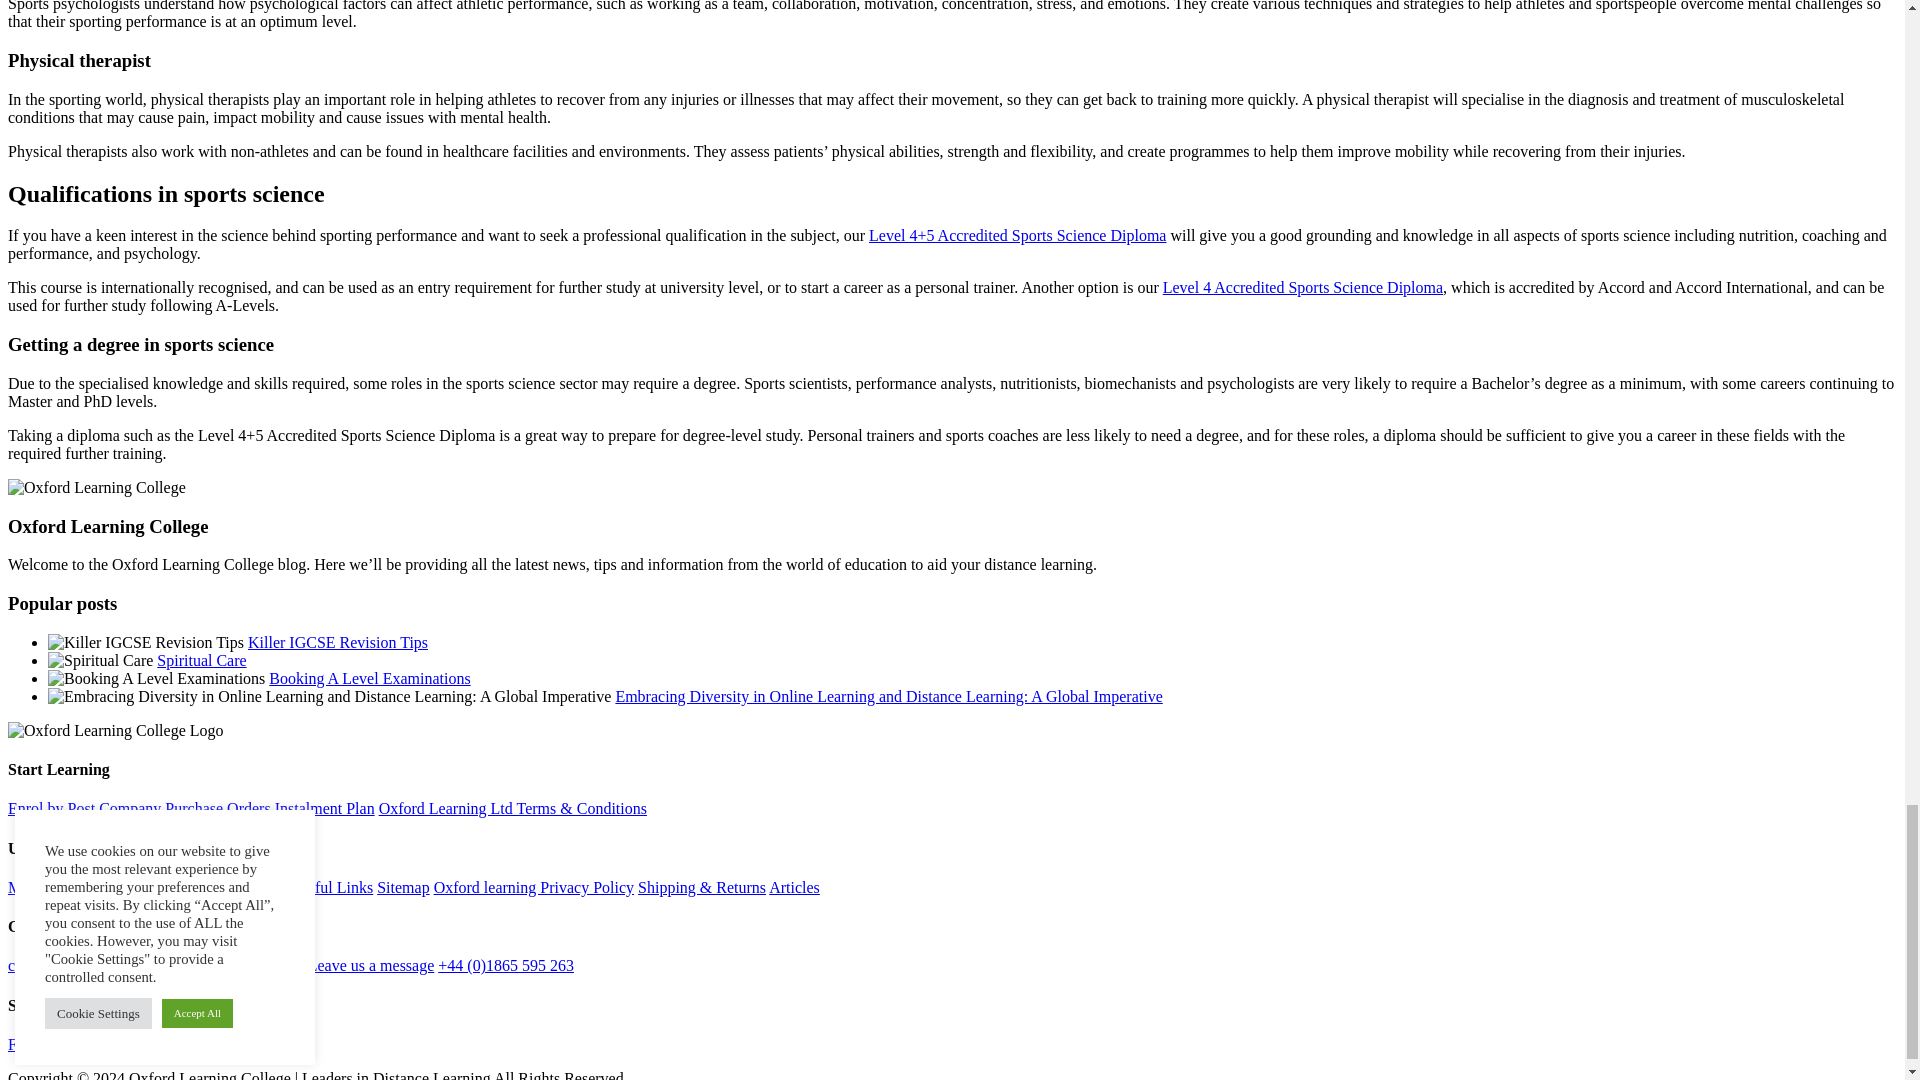 The height and width of the screenshot is (1080, 1920). Describe the element at coordinates (338, 642) in the screenshot. I see `Killer IGCSE Revision Tips` at that location.